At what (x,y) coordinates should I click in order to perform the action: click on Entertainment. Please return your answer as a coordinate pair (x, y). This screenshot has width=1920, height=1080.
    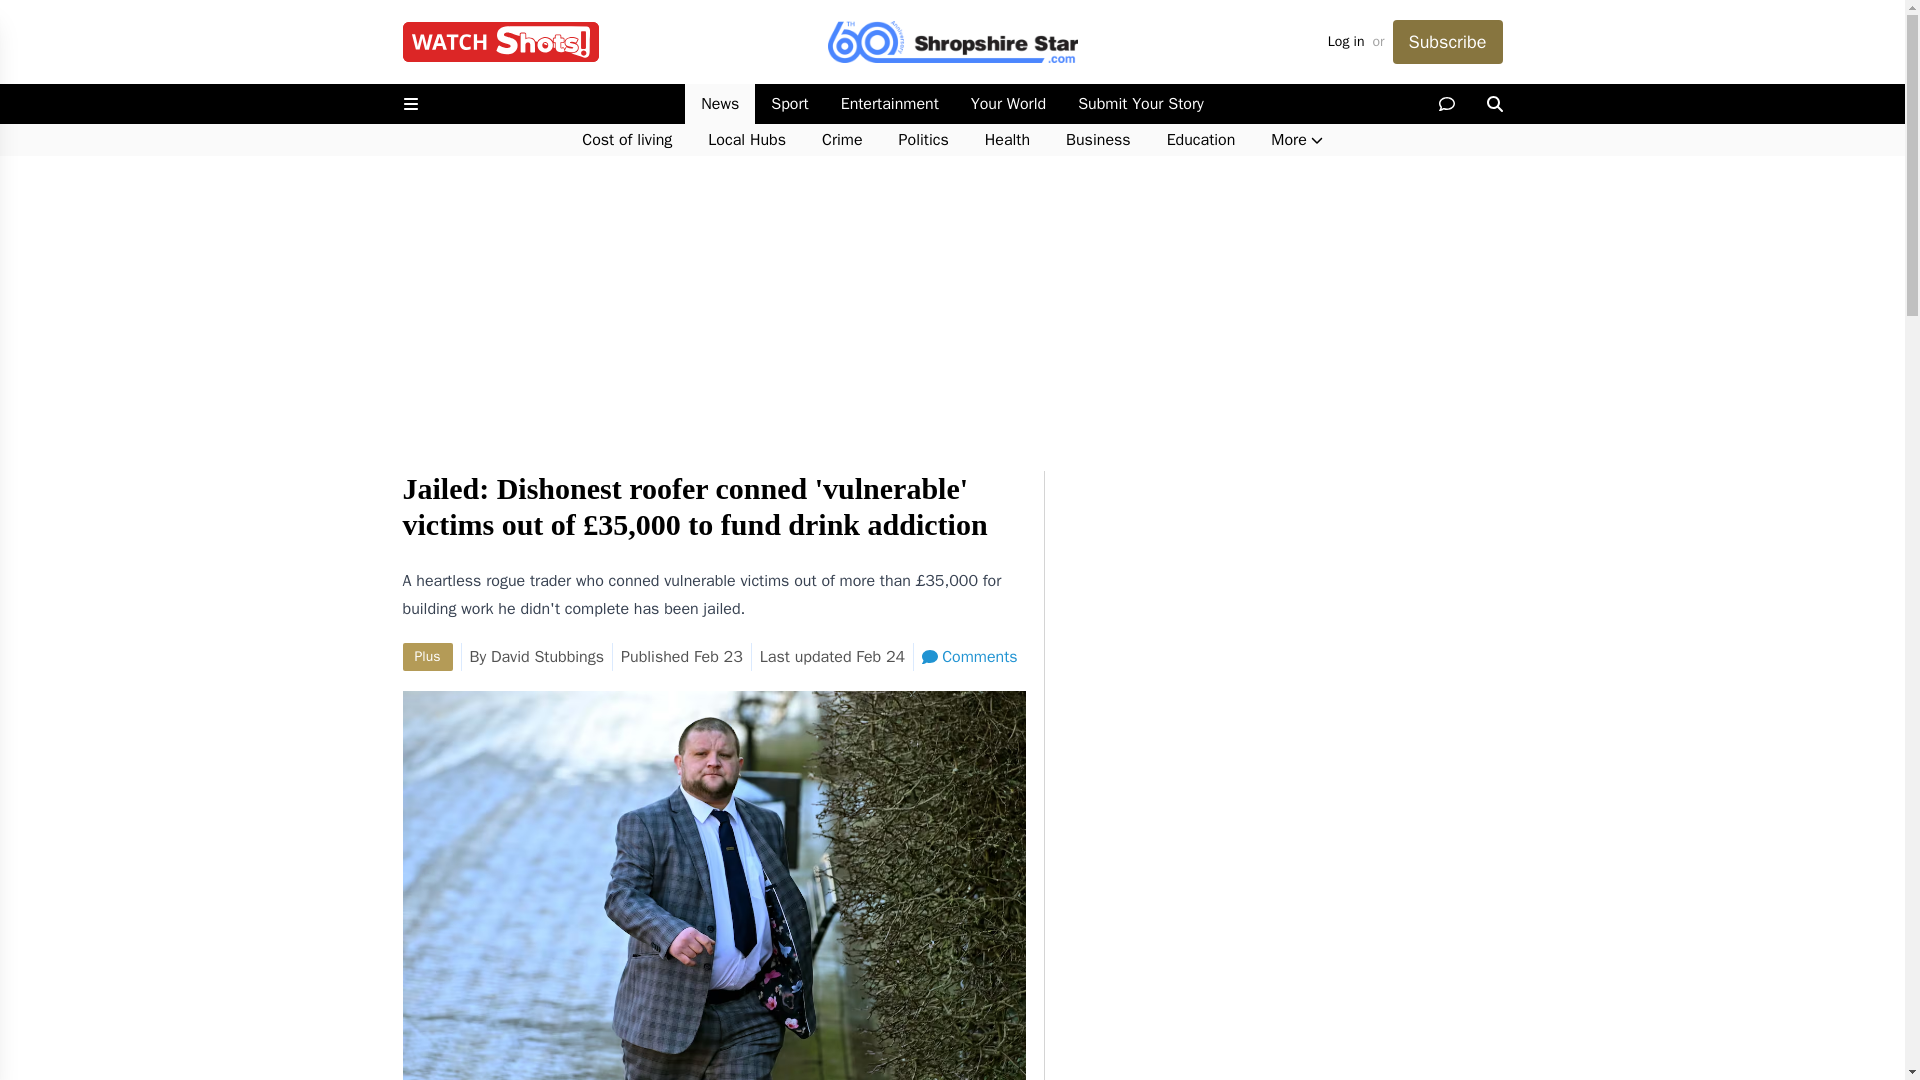
    Looking at the image, I should click on (890, 104).